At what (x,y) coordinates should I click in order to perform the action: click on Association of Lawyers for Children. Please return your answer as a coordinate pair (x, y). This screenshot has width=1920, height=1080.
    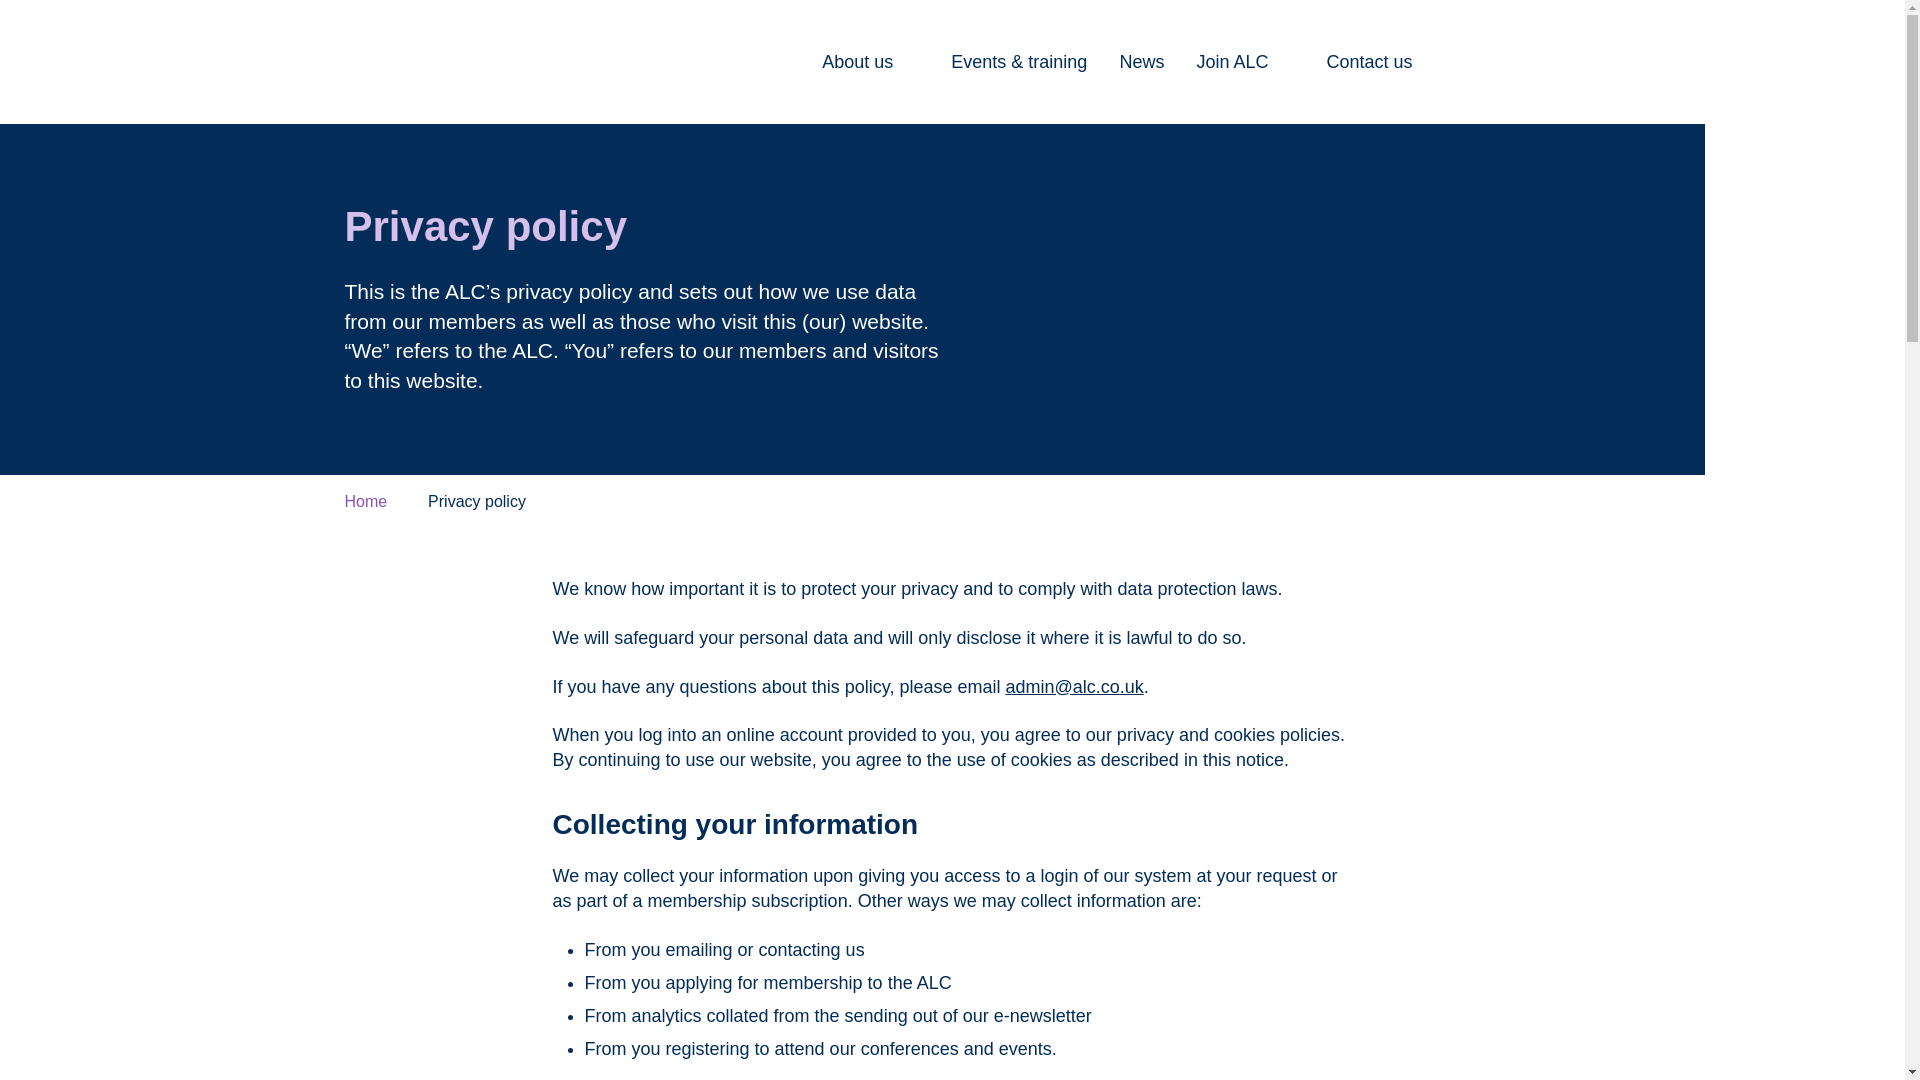
    Looking at the image, I should click on (519, 62).